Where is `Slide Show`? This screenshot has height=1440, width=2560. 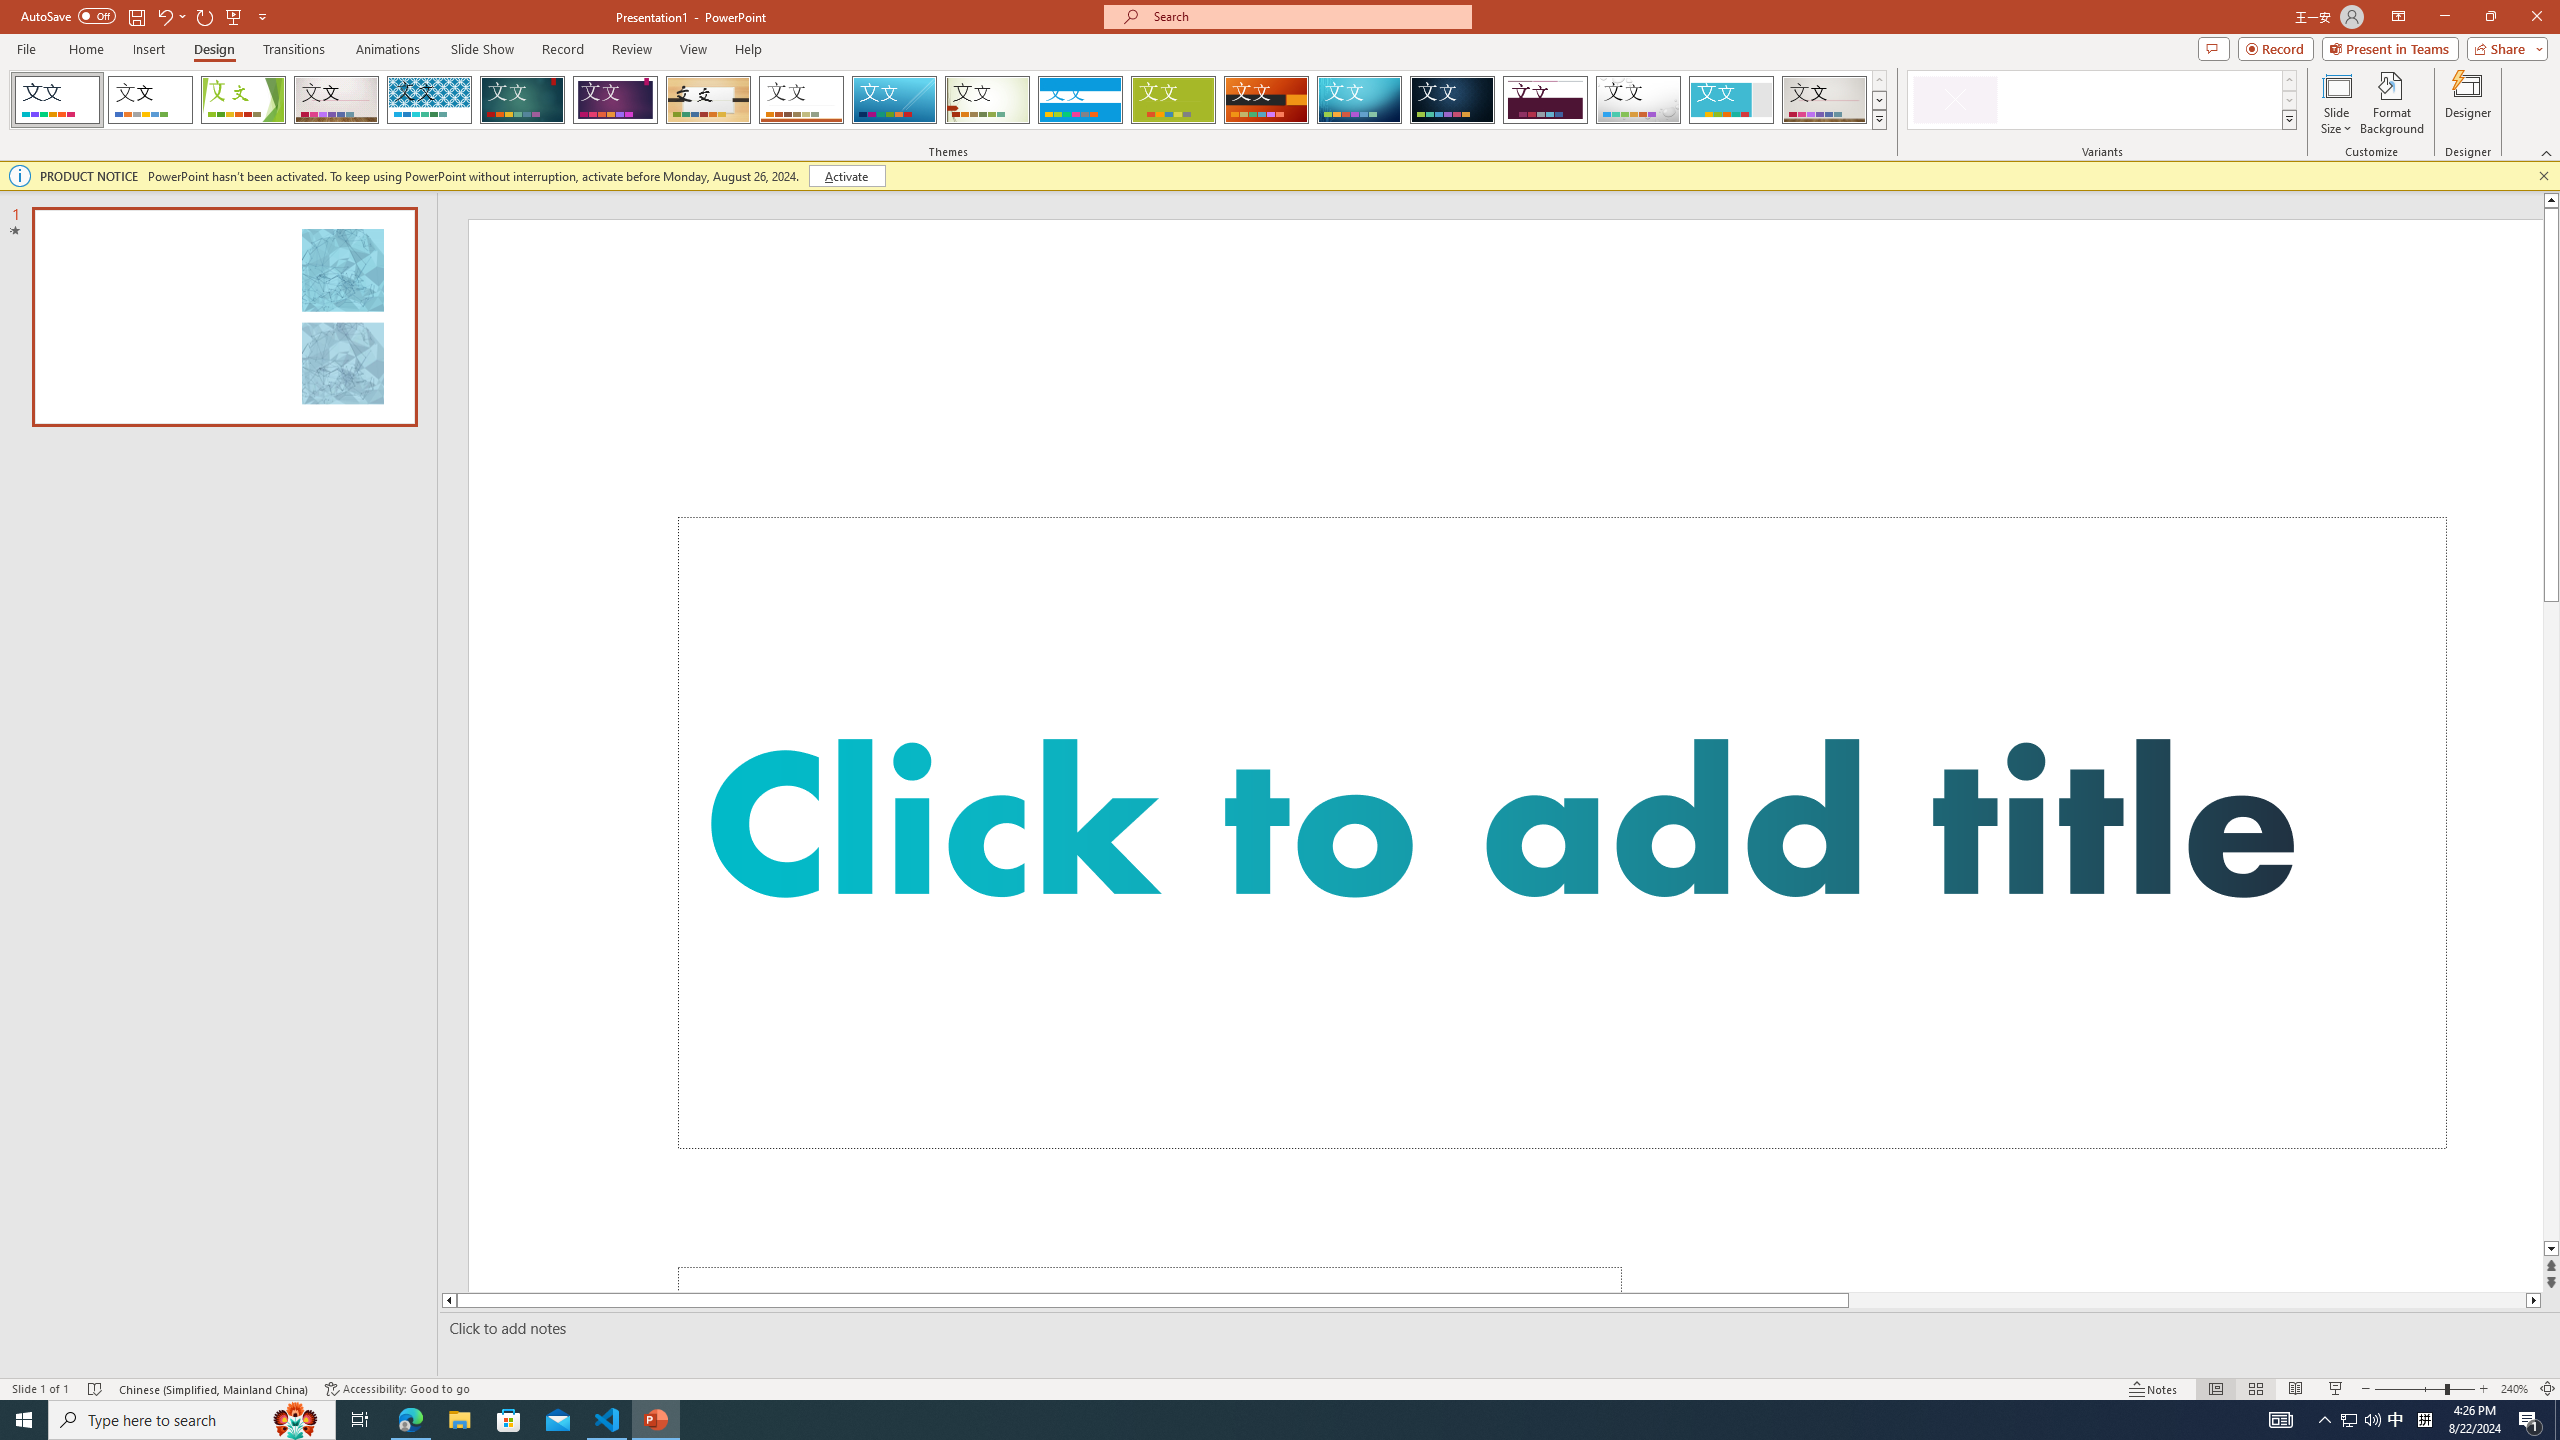 Slide Show is located at coordinates (482, 49).